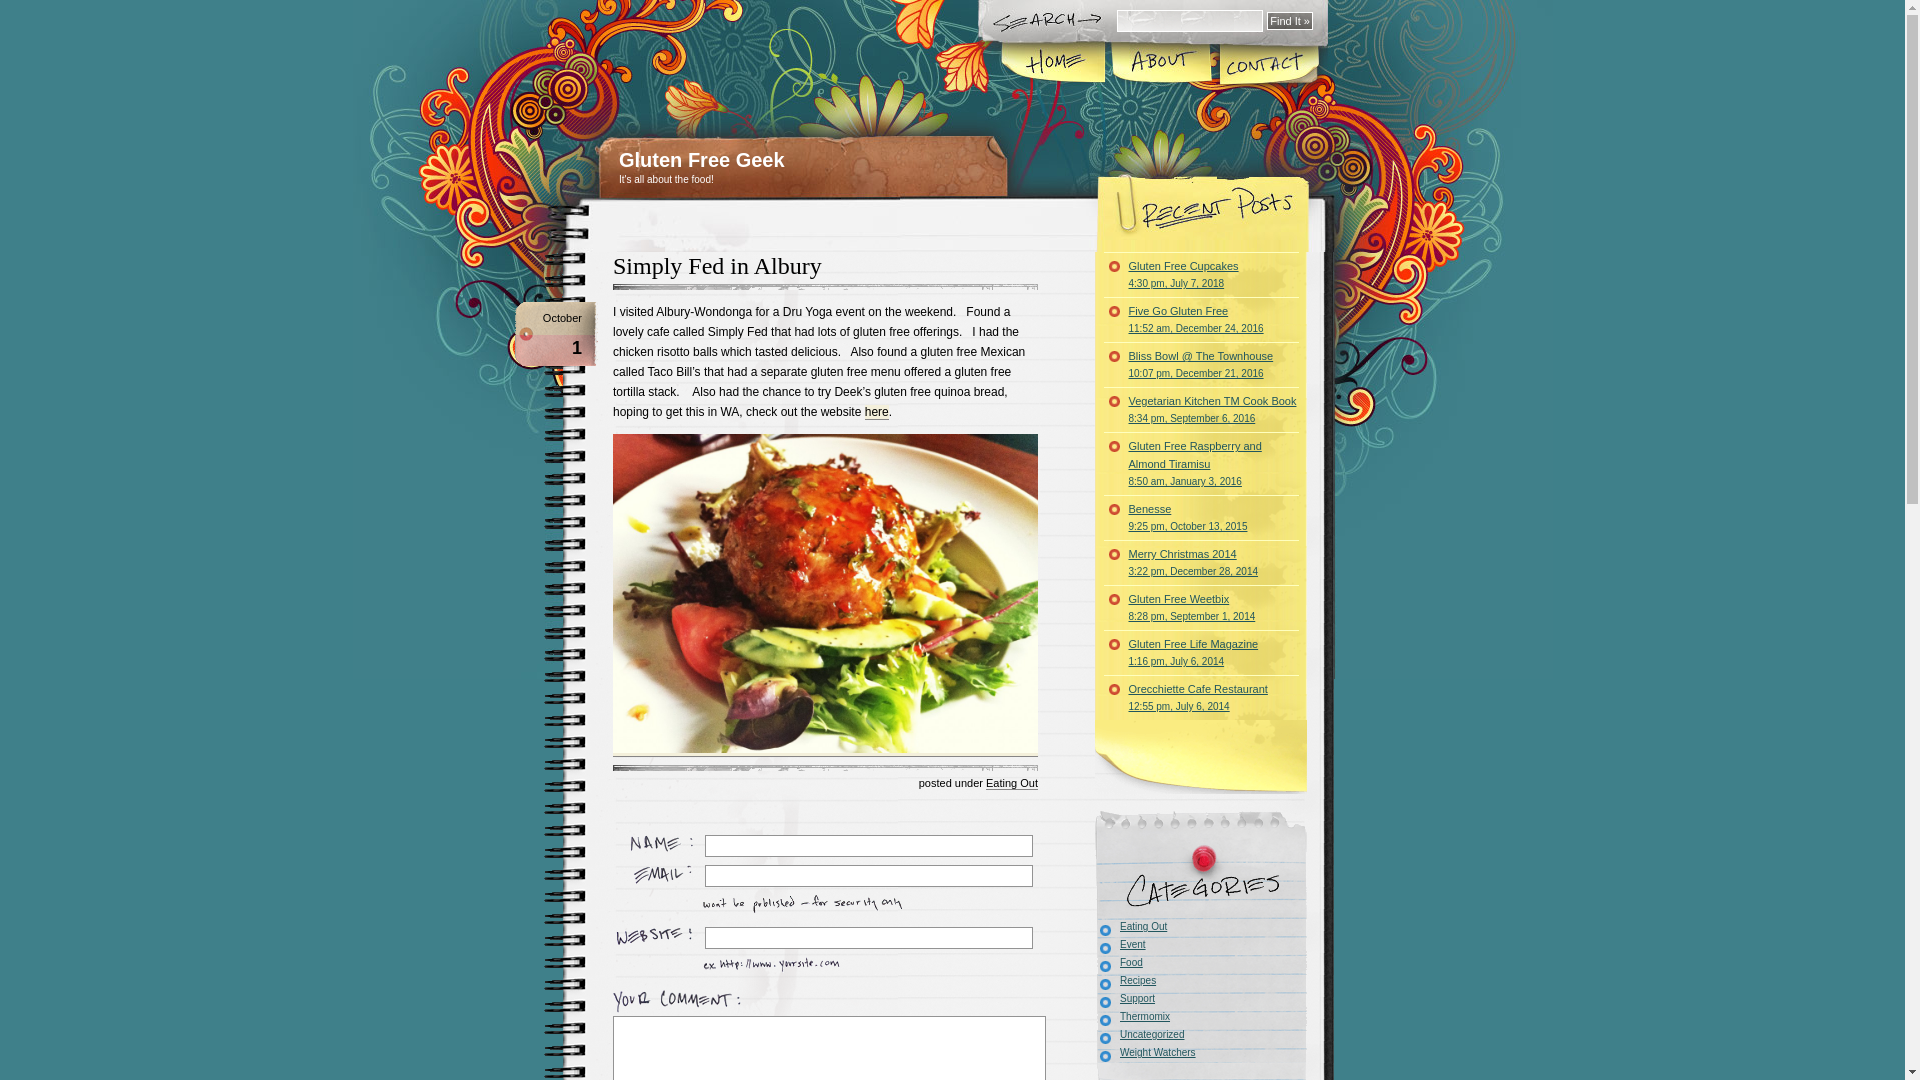 This screenshot has width=1920, height=1080. Describe the element at coordinates (1131, 926) in the screenshot. I see `Eating Out` at that location.